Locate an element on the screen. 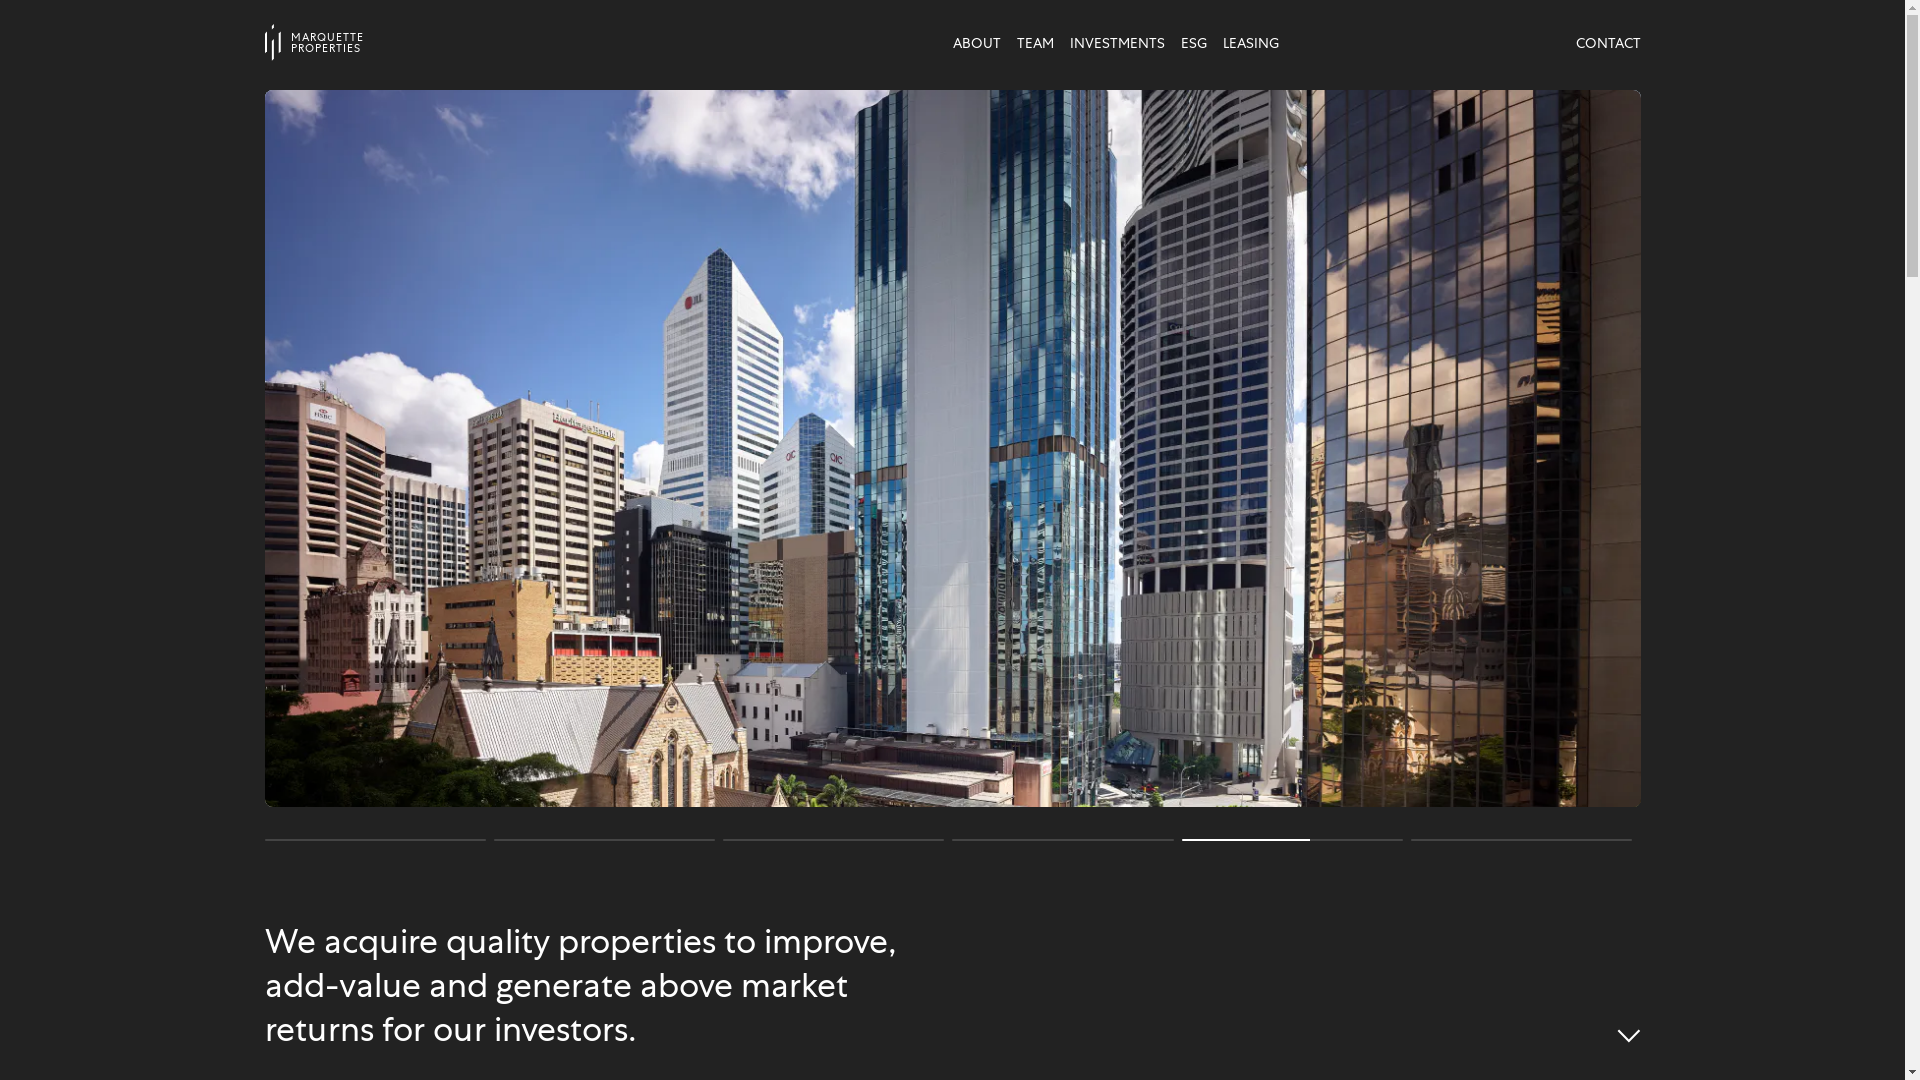 This screenshot has height=1080, width=1920. ABOUT is located at coordinates (976, 43).